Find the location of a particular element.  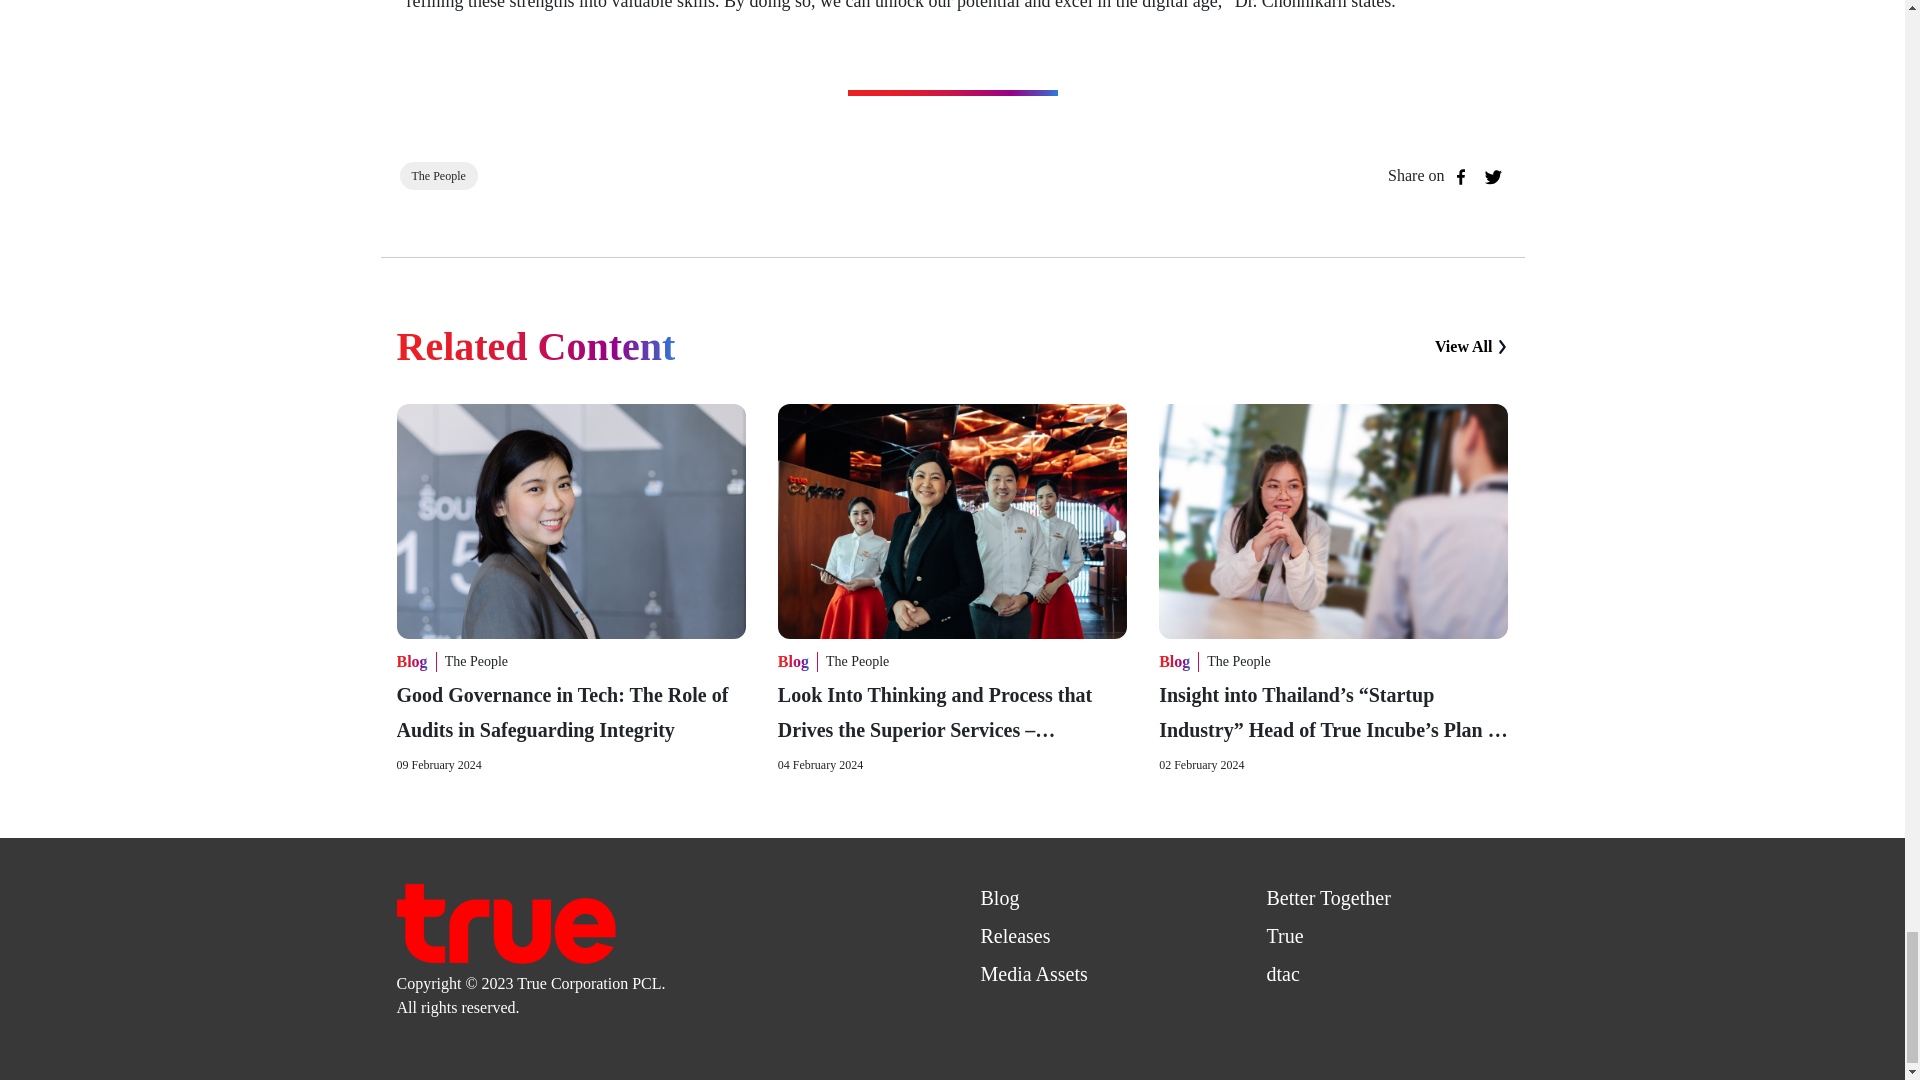

View All is located at coordinates (1472, 346).